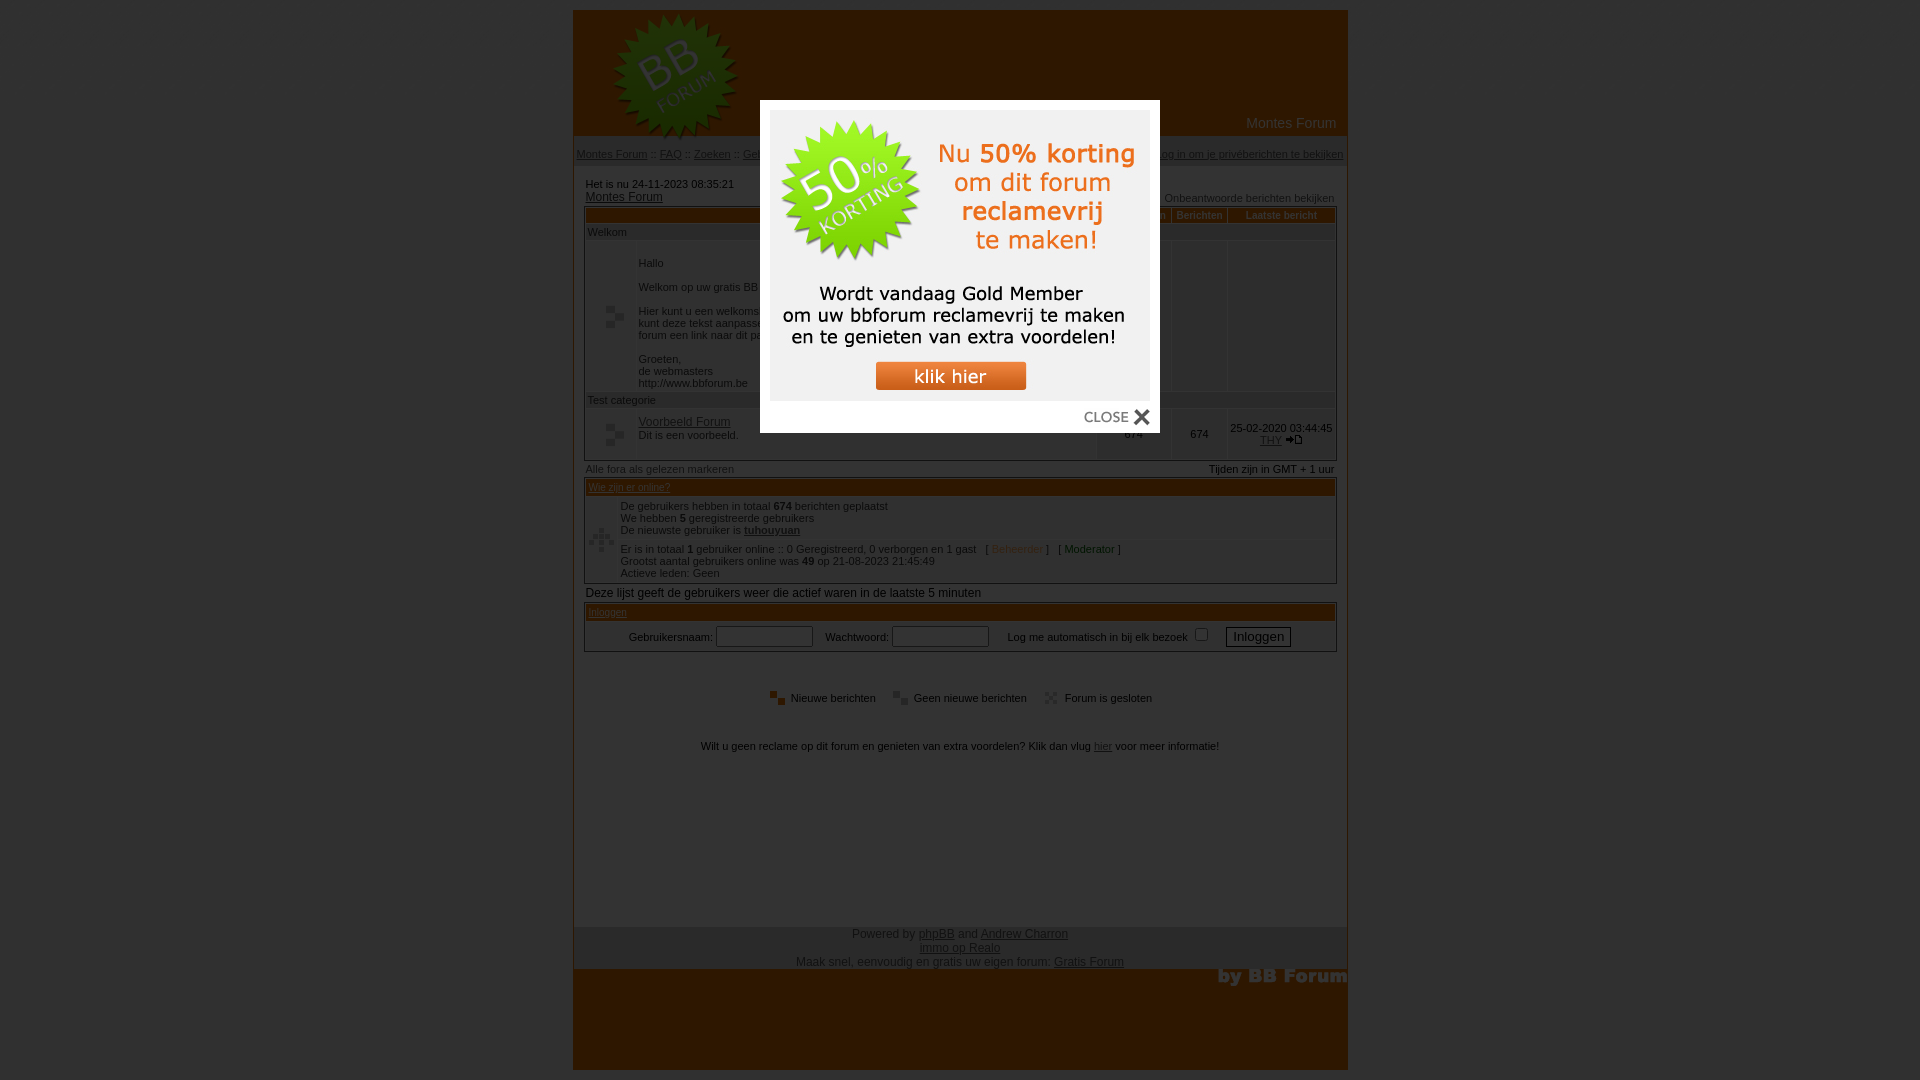 The height and width of the screenshot is (1080, 1920). Describe the element at coordinates (960, 948) in the screenshot. I see `immo op Realo` at that location.